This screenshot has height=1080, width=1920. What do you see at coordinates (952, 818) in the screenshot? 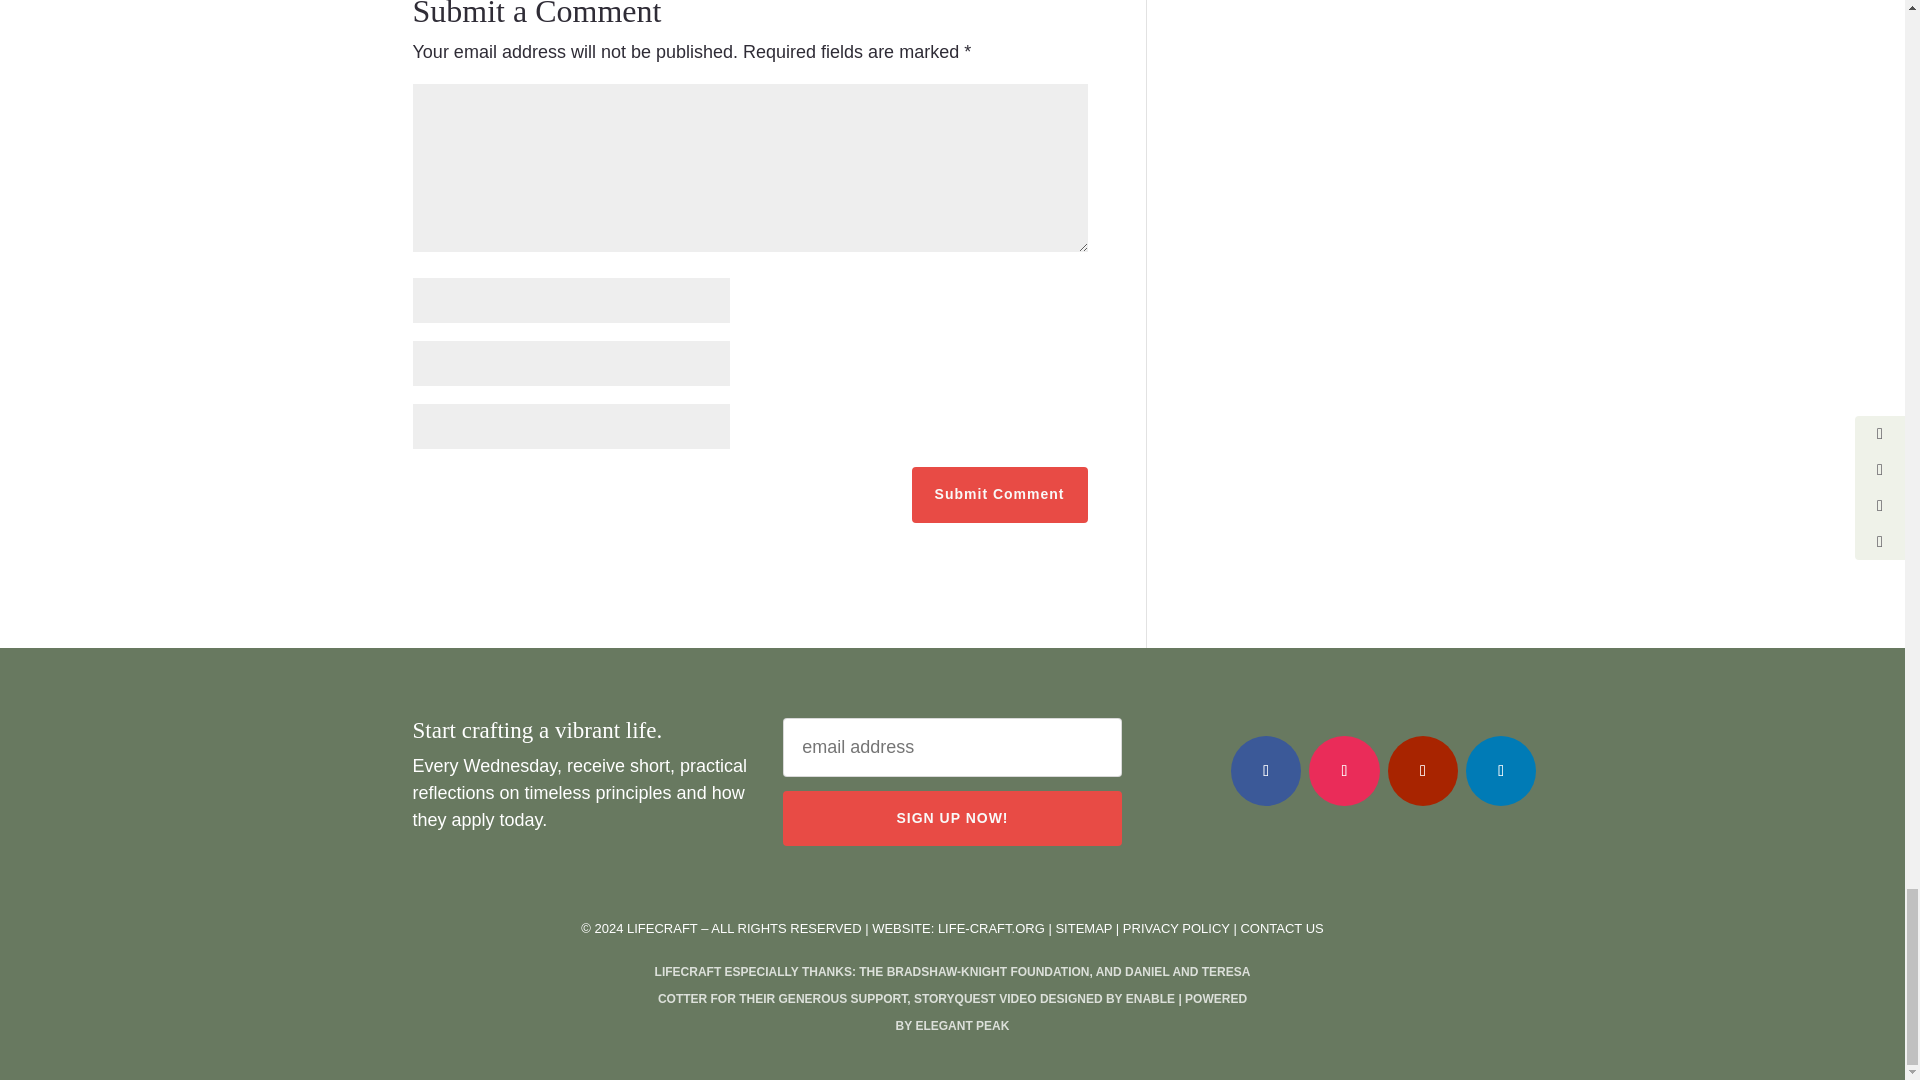
I see `SIGN UP NOW!` at bounding box center [952, 818].